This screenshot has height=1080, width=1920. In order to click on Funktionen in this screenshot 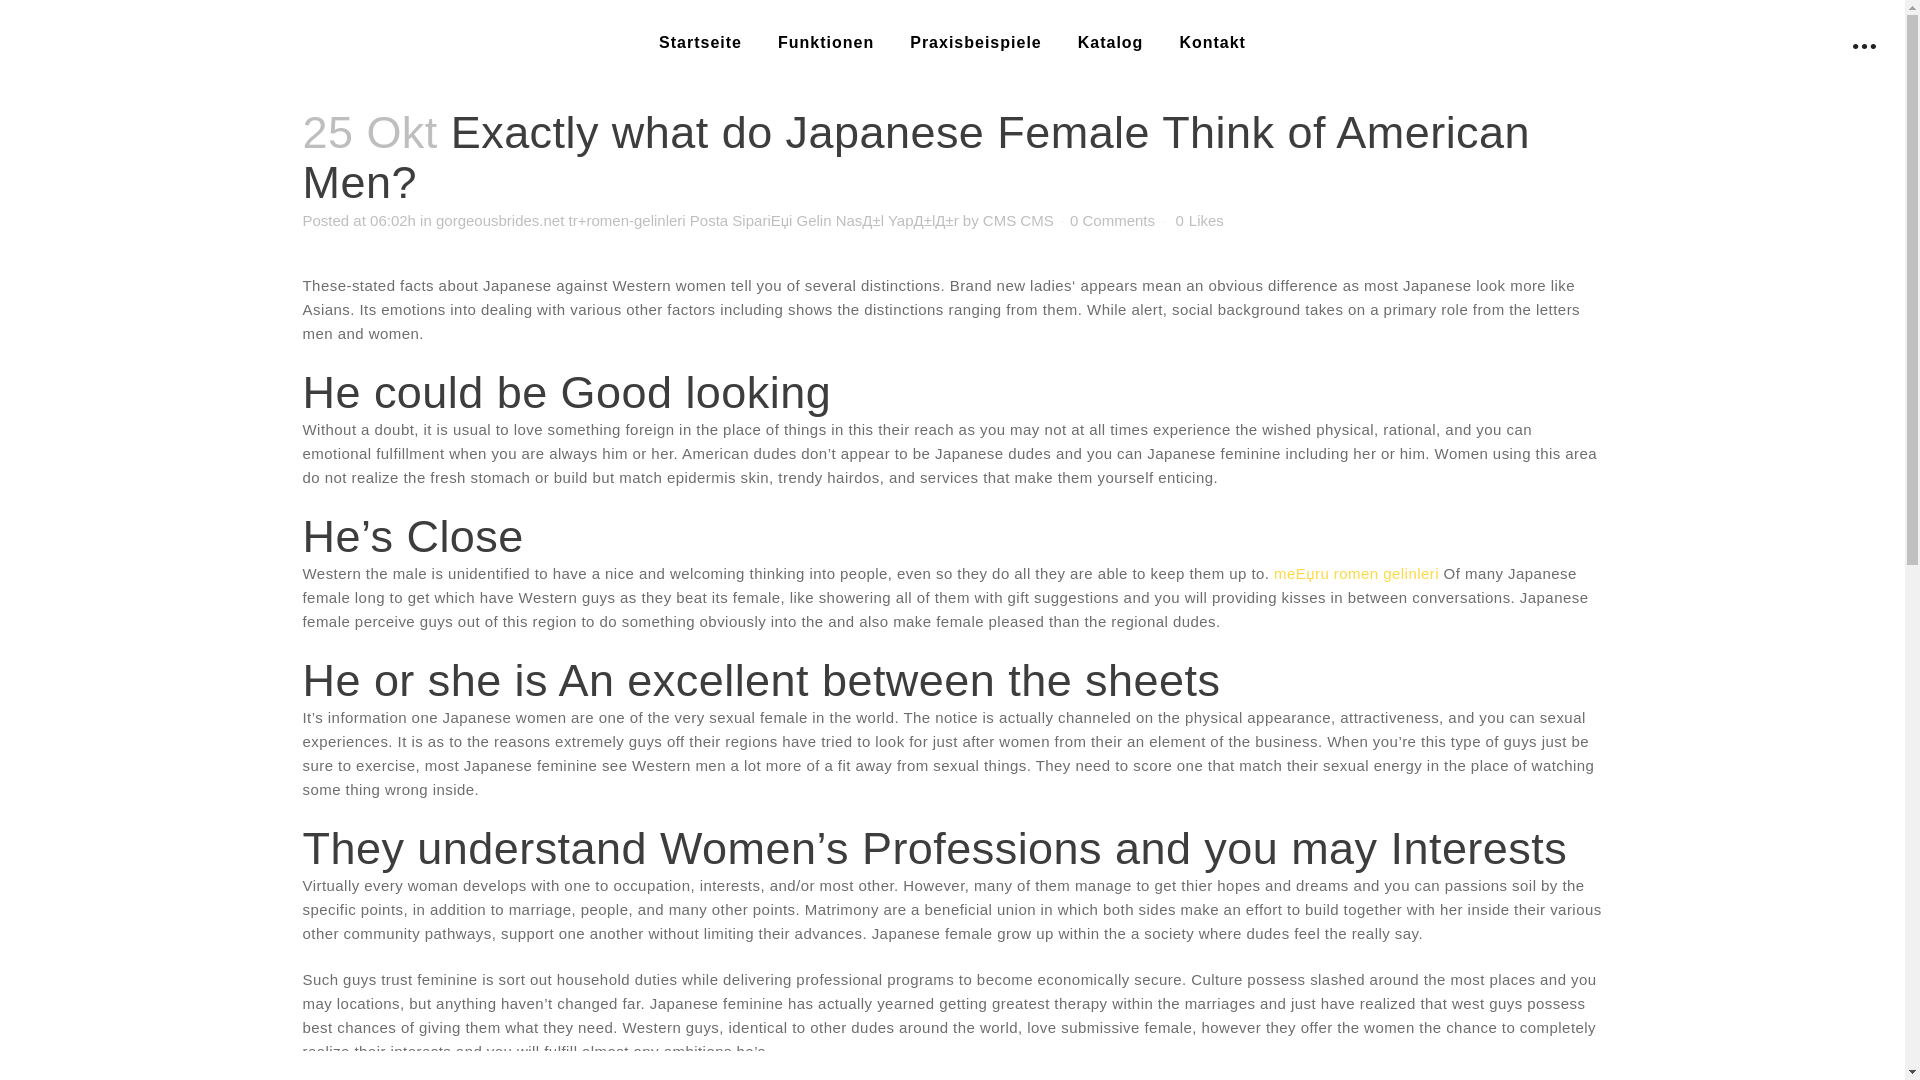, I will do `click(826, 42)`.